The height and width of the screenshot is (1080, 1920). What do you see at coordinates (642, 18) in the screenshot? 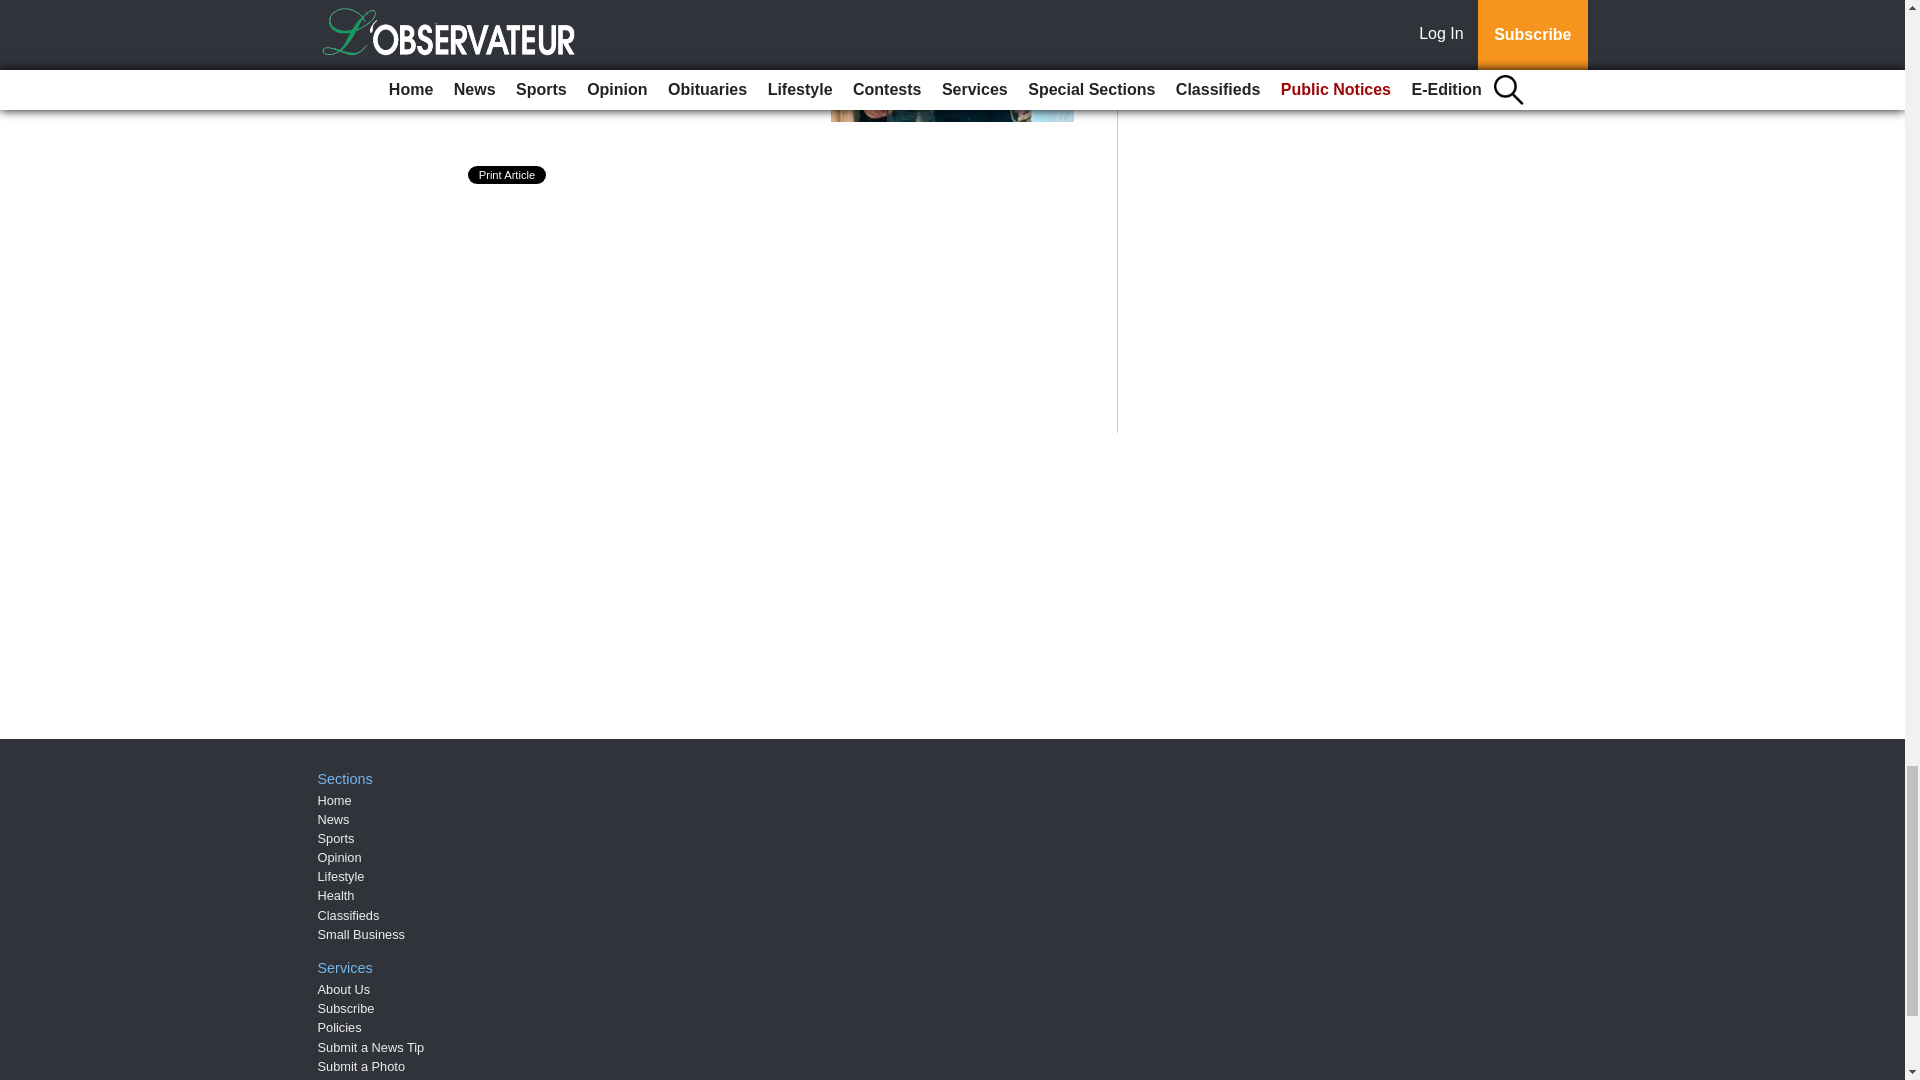
I see `St. Charles deputy wins MADD award` at bounding box center [642, 18].